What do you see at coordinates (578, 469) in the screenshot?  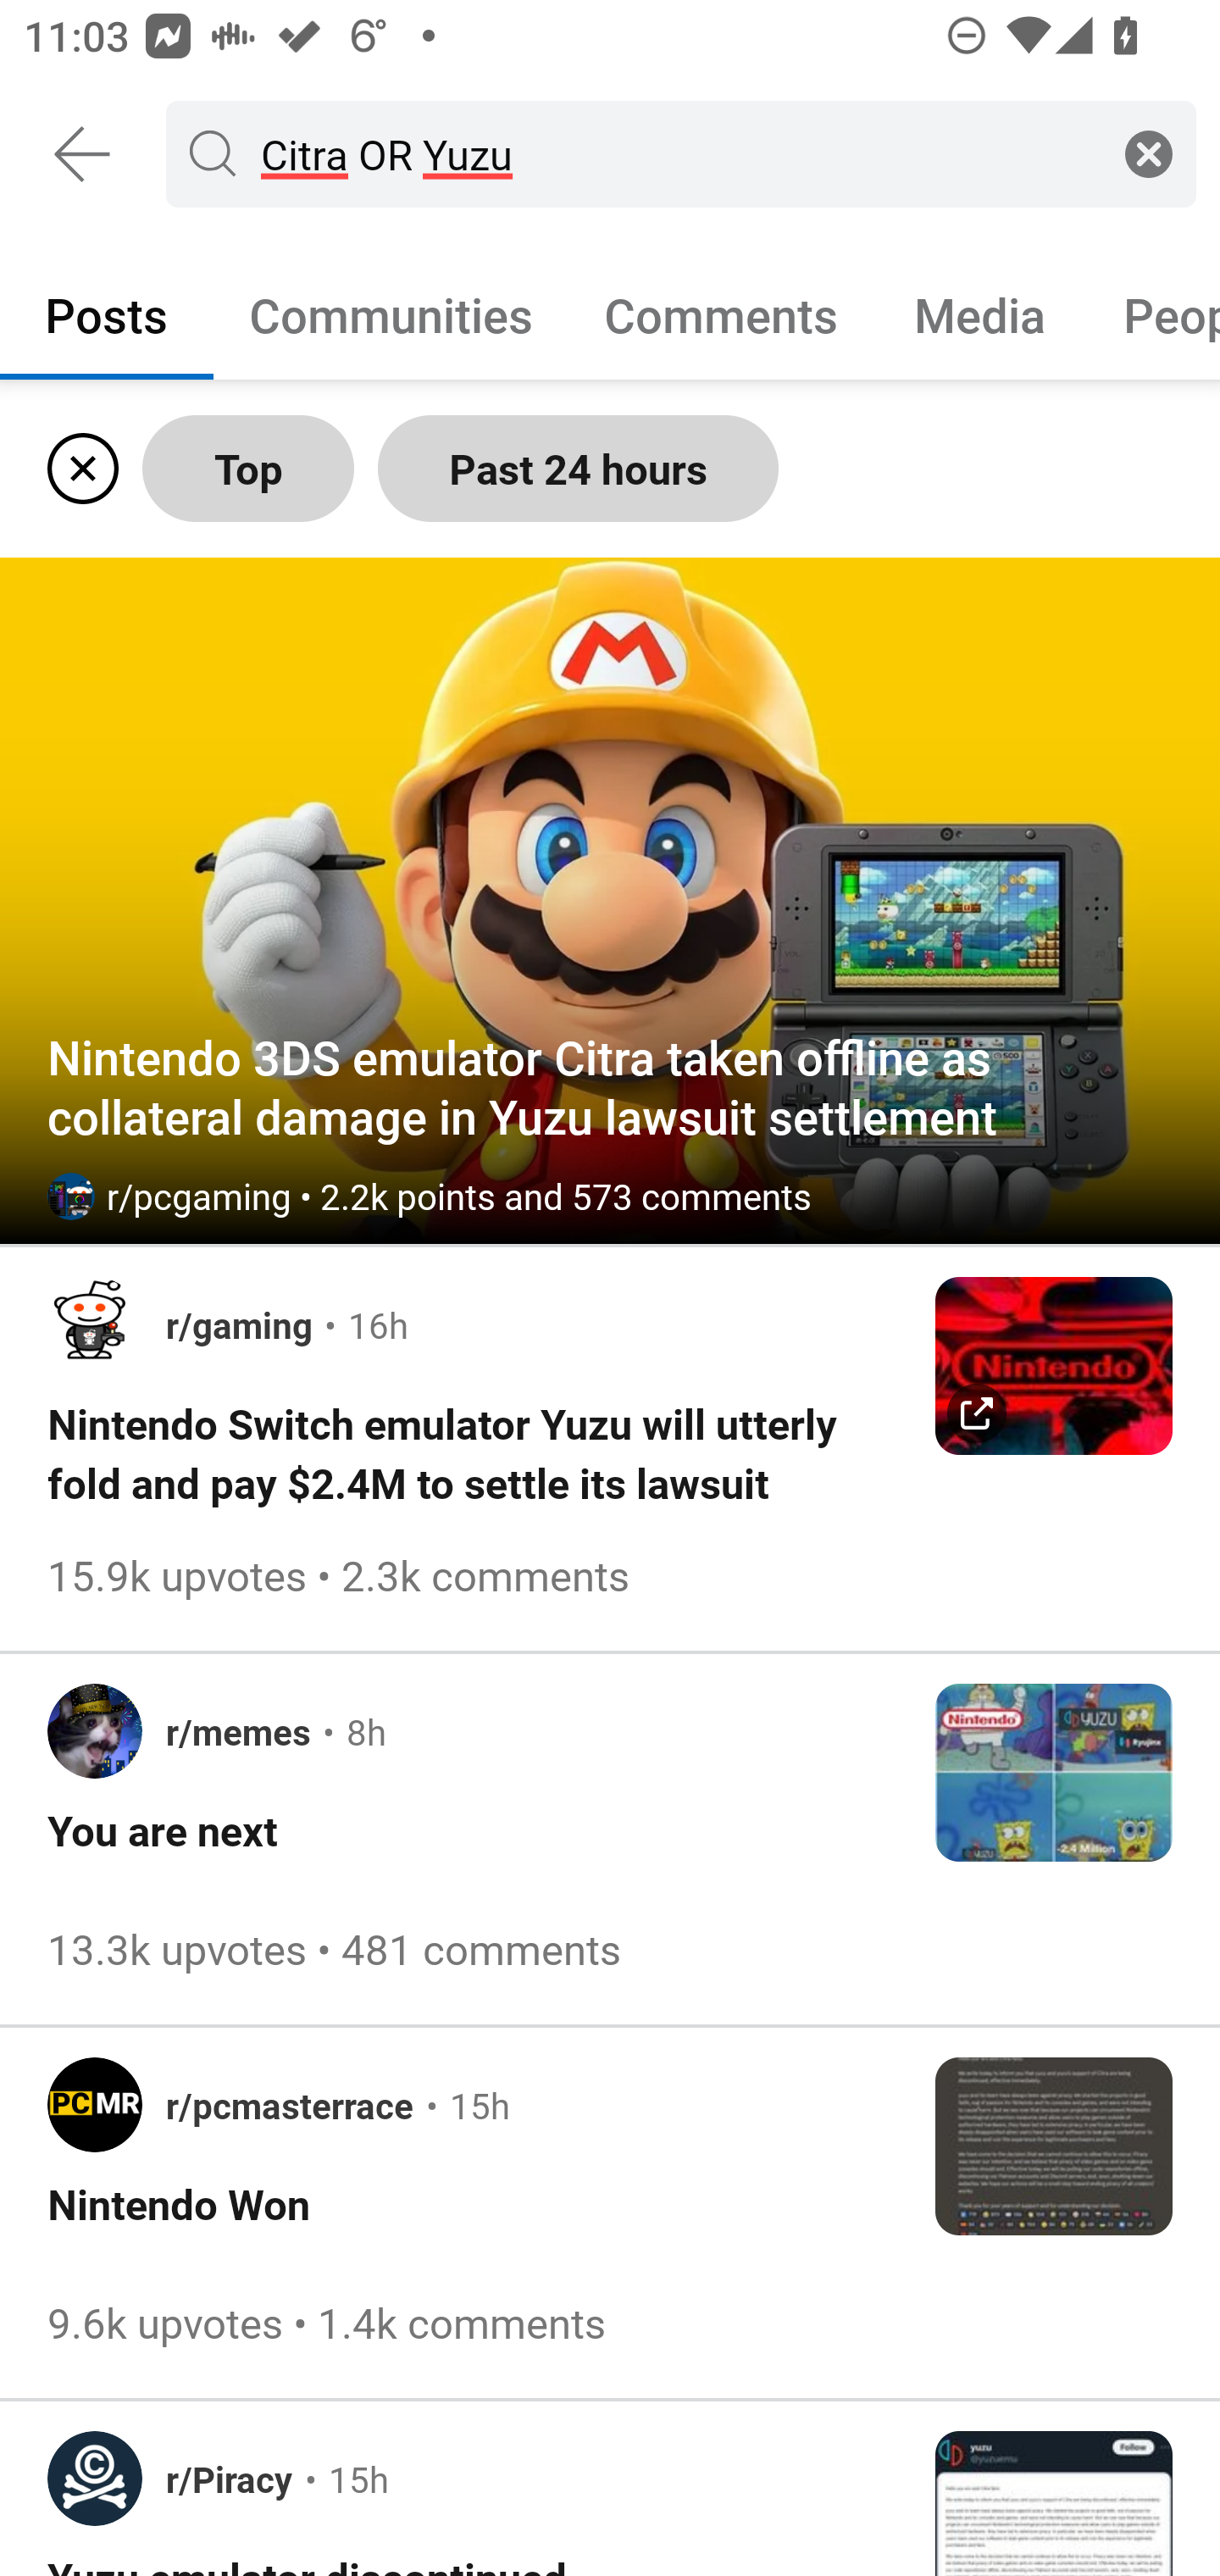 I see `Past 24 hours Filter Time by Past 24 hours` at bounding box center [578, 469].